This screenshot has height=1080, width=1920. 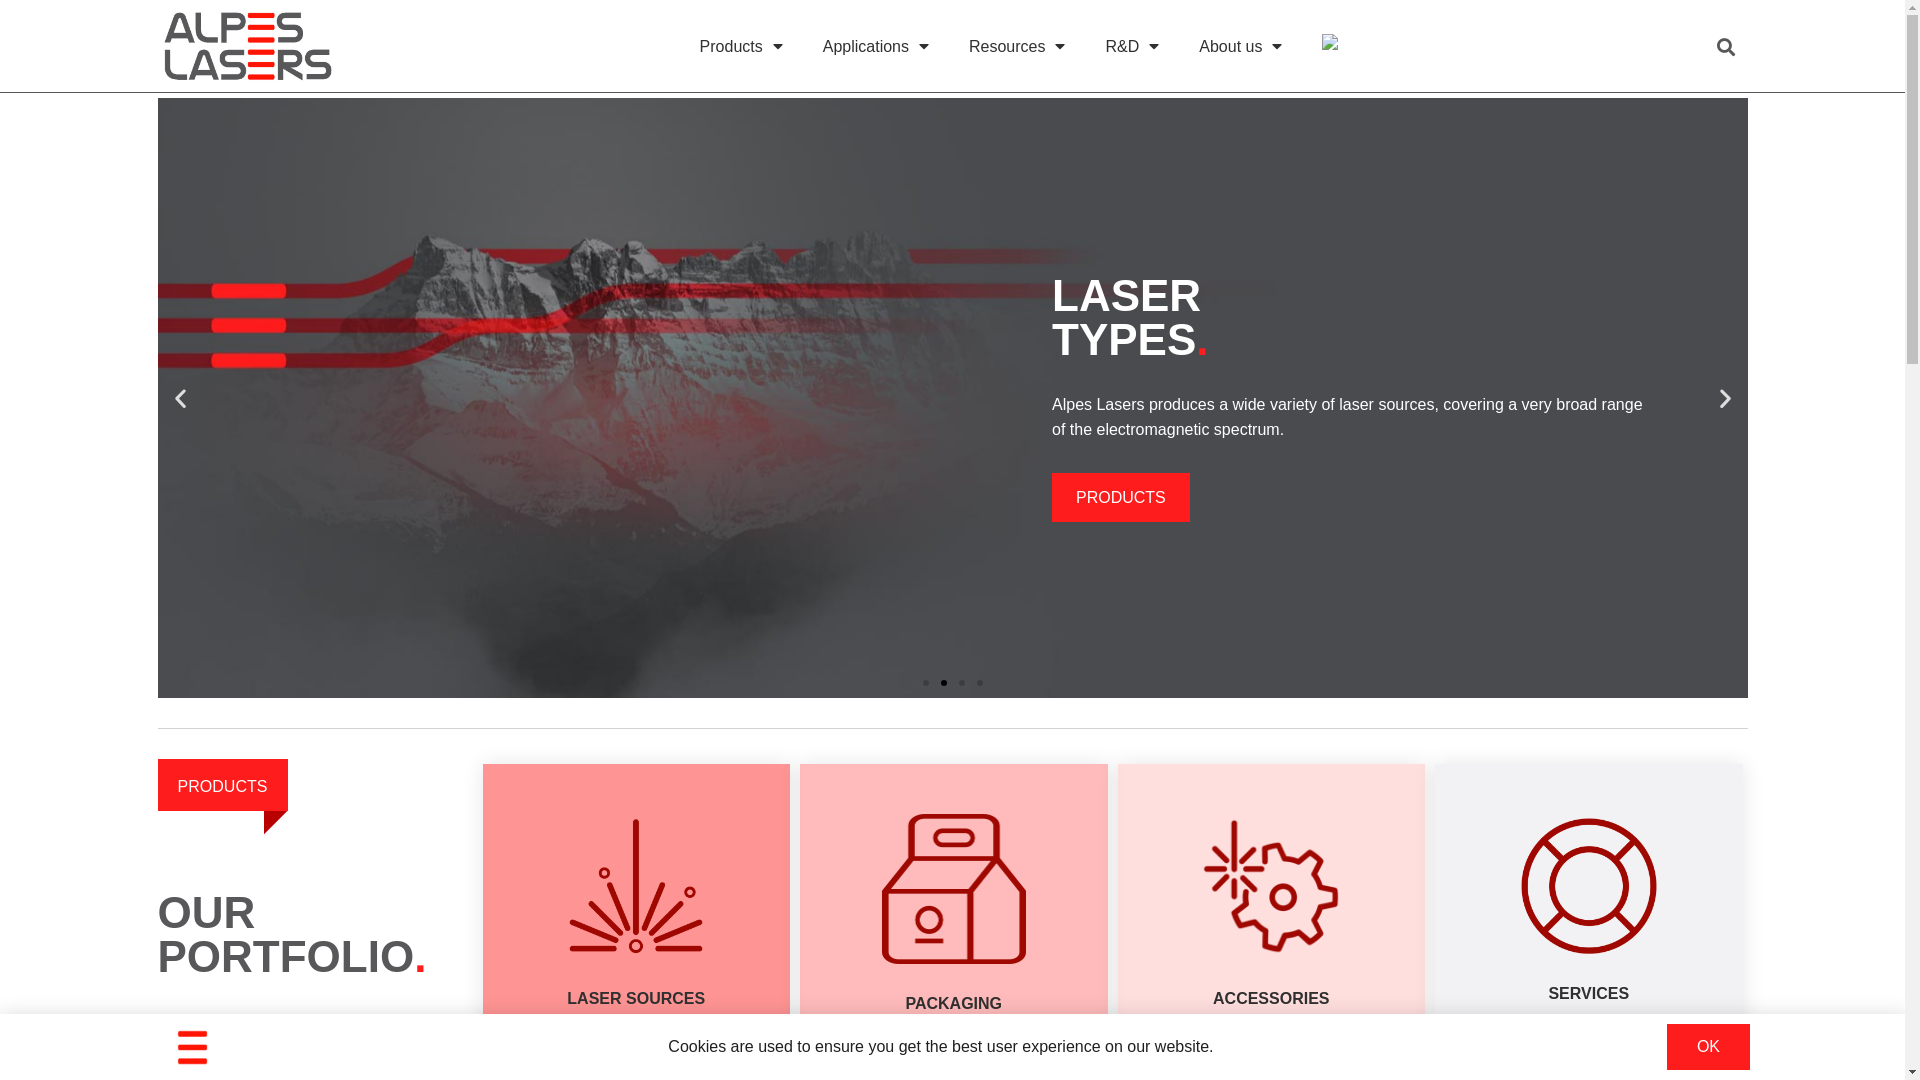 What do you see at coordinates (1240, 47) in the screenshot?
I see `About us` at bounding box center [1240, 47].